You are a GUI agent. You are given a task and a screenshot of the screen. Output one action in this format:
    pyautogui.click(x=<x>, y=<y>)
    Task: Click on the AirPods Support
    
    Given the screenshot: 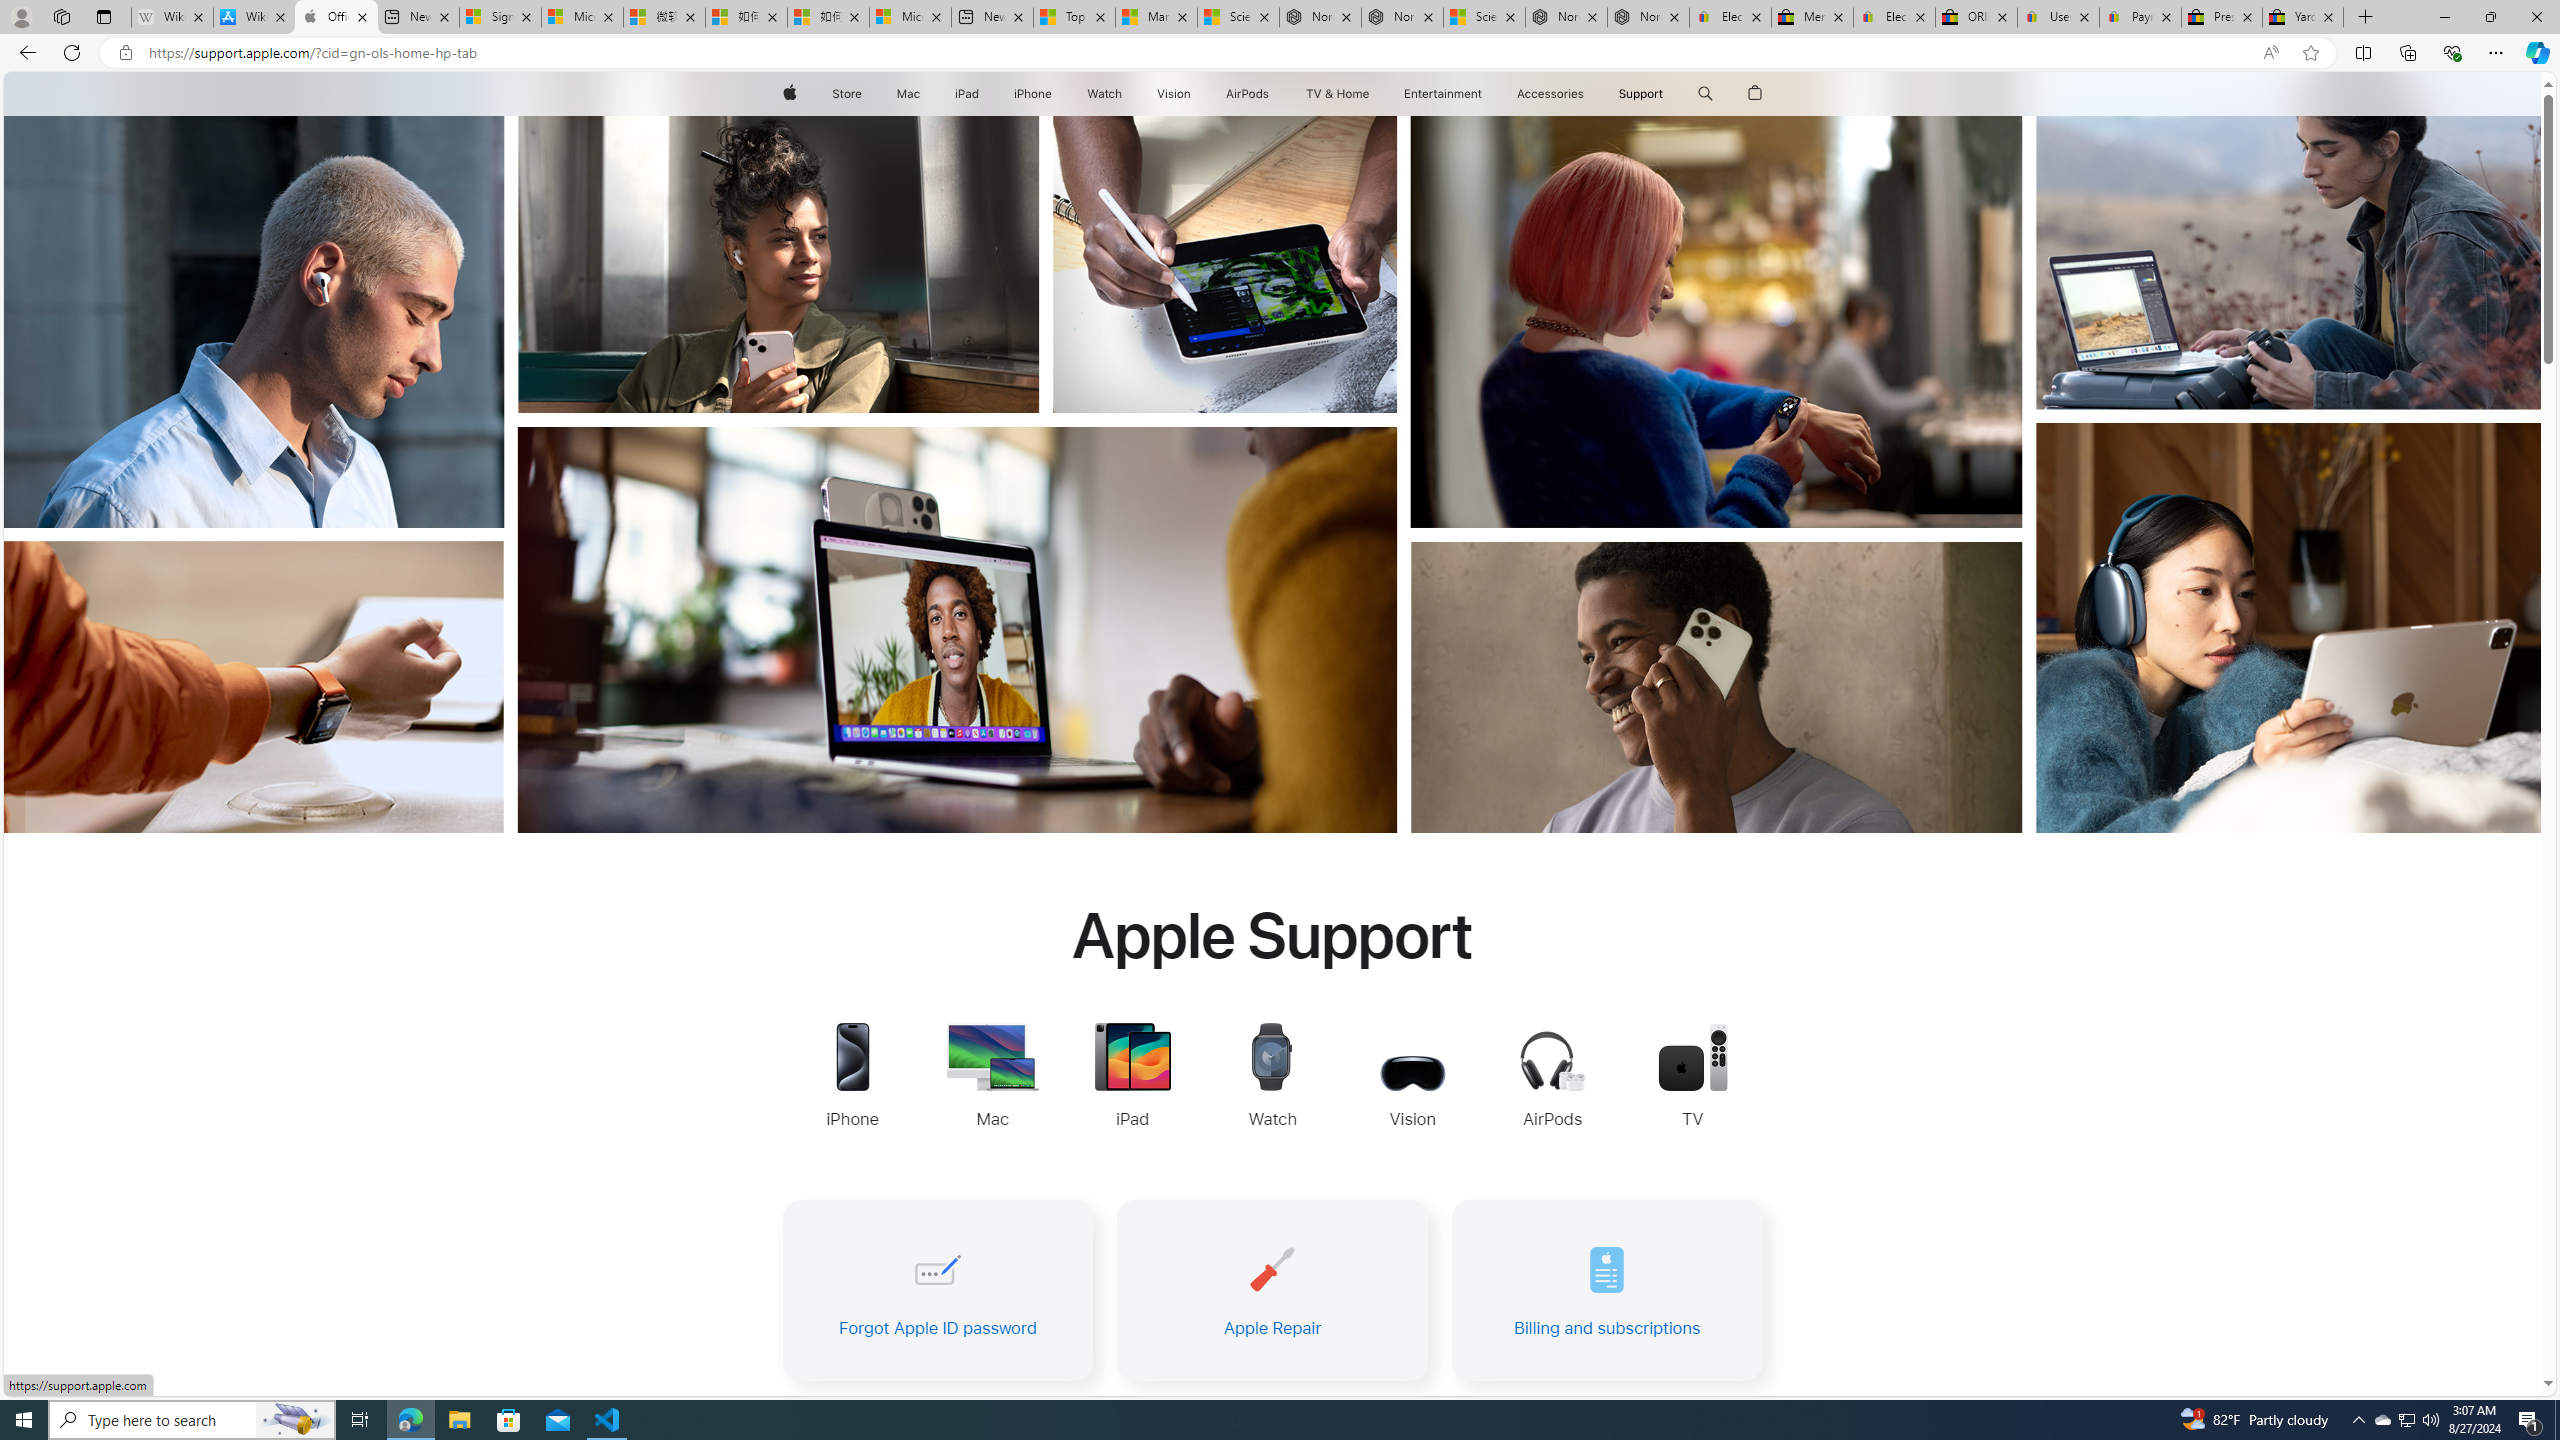 What is the action you would take?
    pyautogui.click(x=1552, y=1082)
    